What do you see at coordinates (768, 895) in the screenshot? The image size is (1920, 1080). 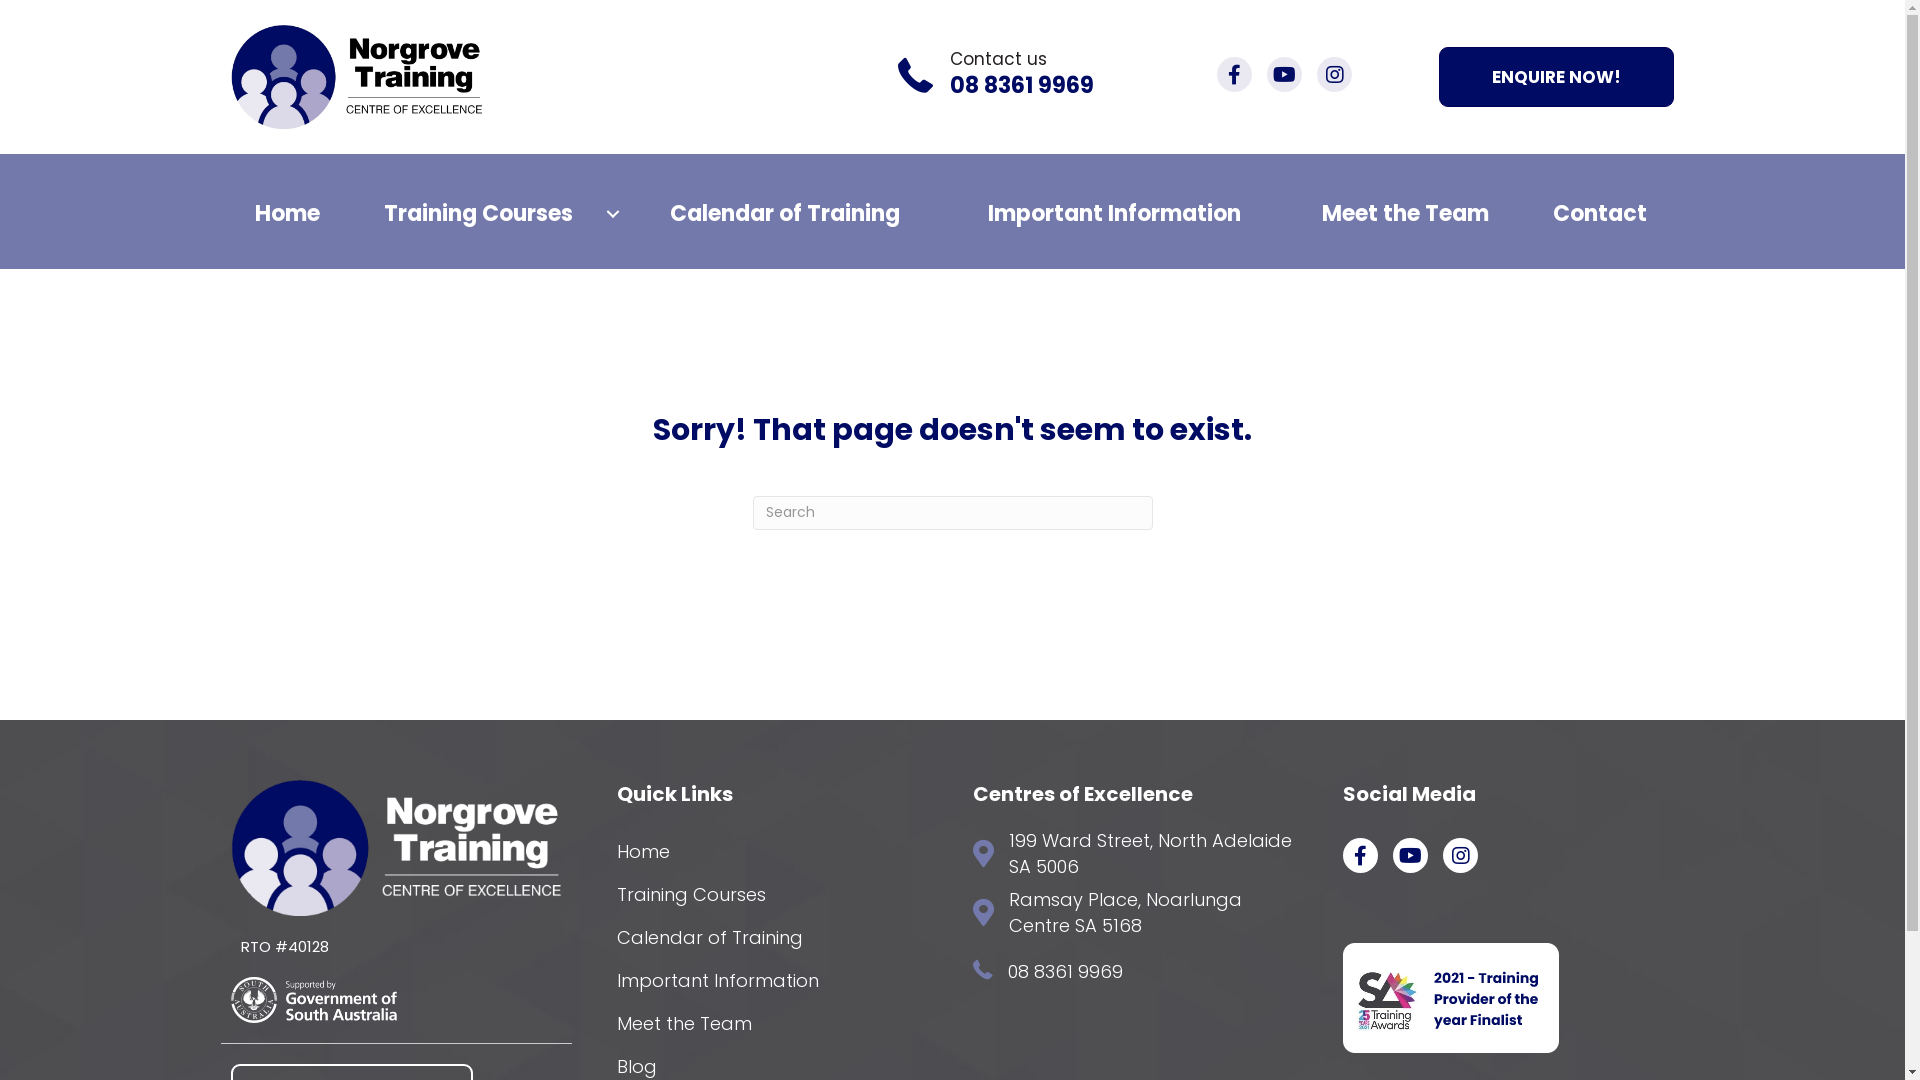 I see `Training Courses` at bounding box center [768, 895].